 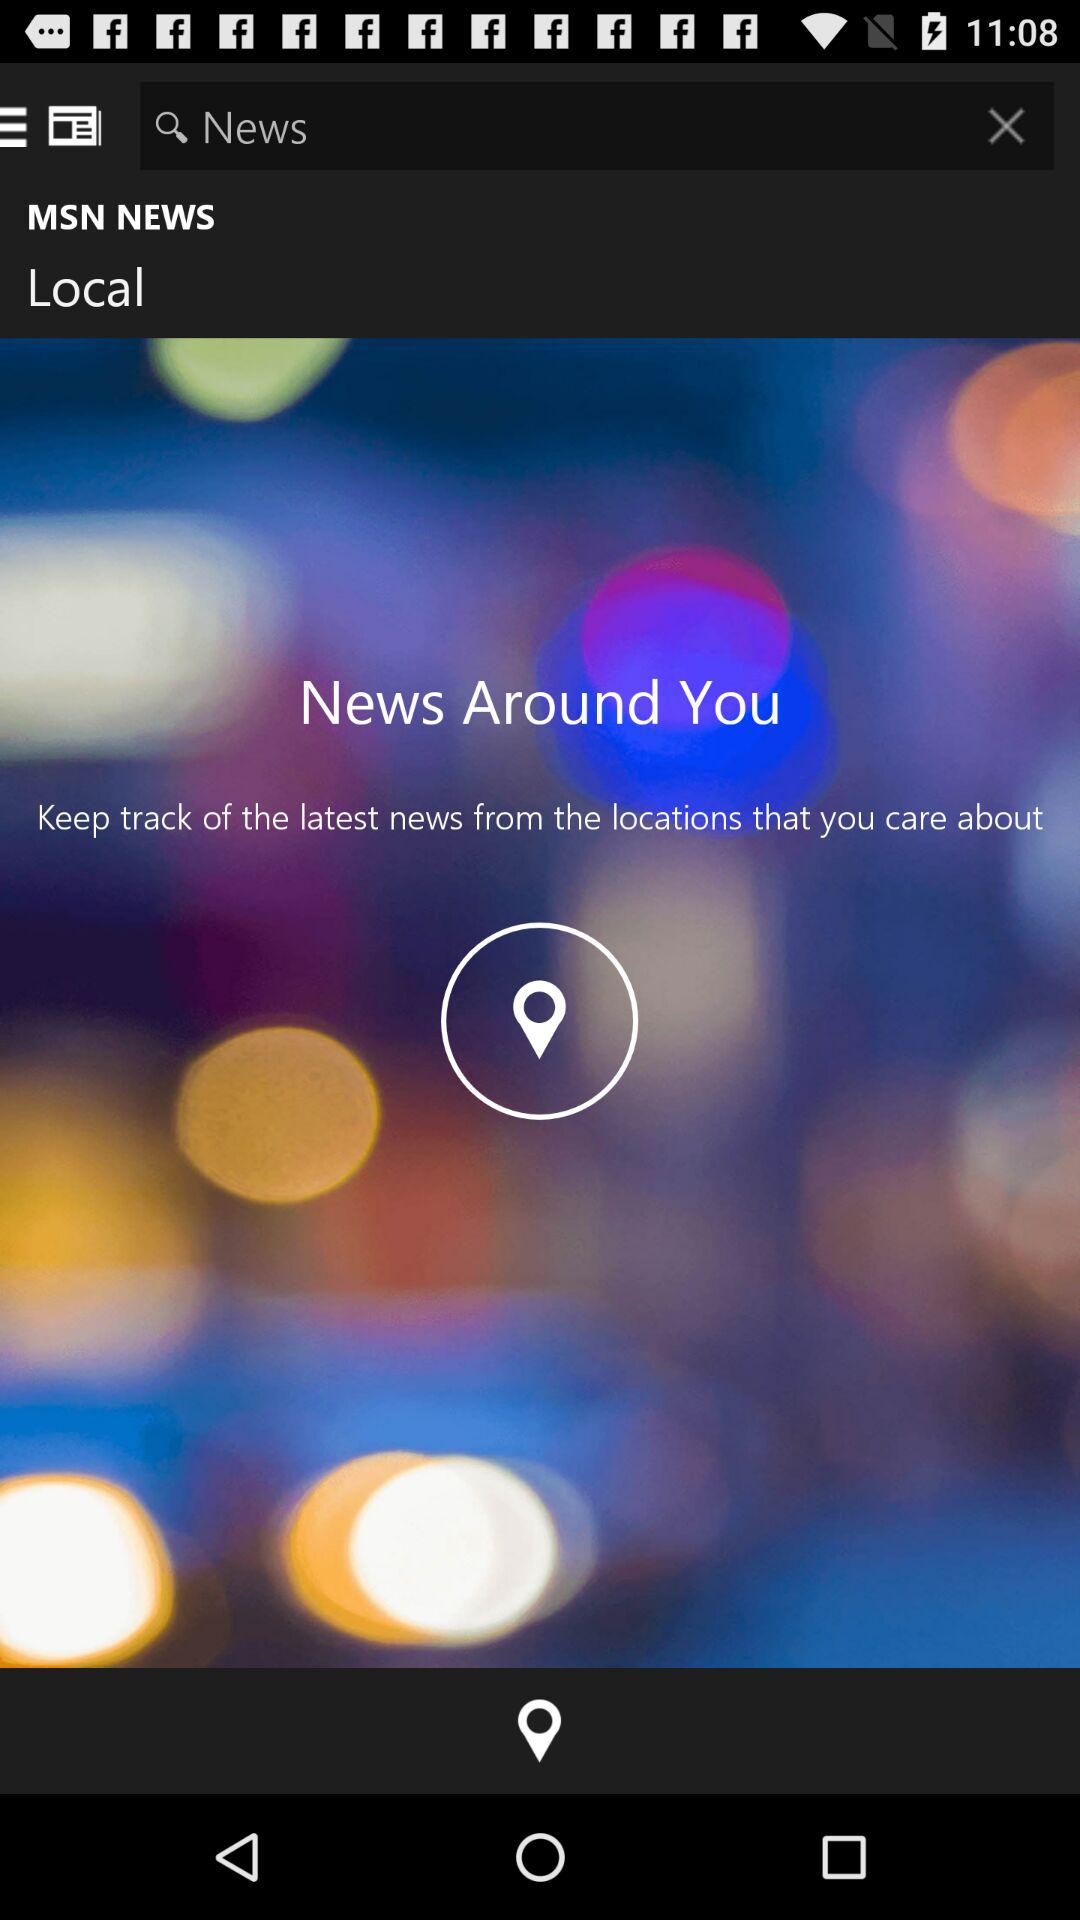 I want to click on turn on the item at the bottom, so click(x=540, y=1730).